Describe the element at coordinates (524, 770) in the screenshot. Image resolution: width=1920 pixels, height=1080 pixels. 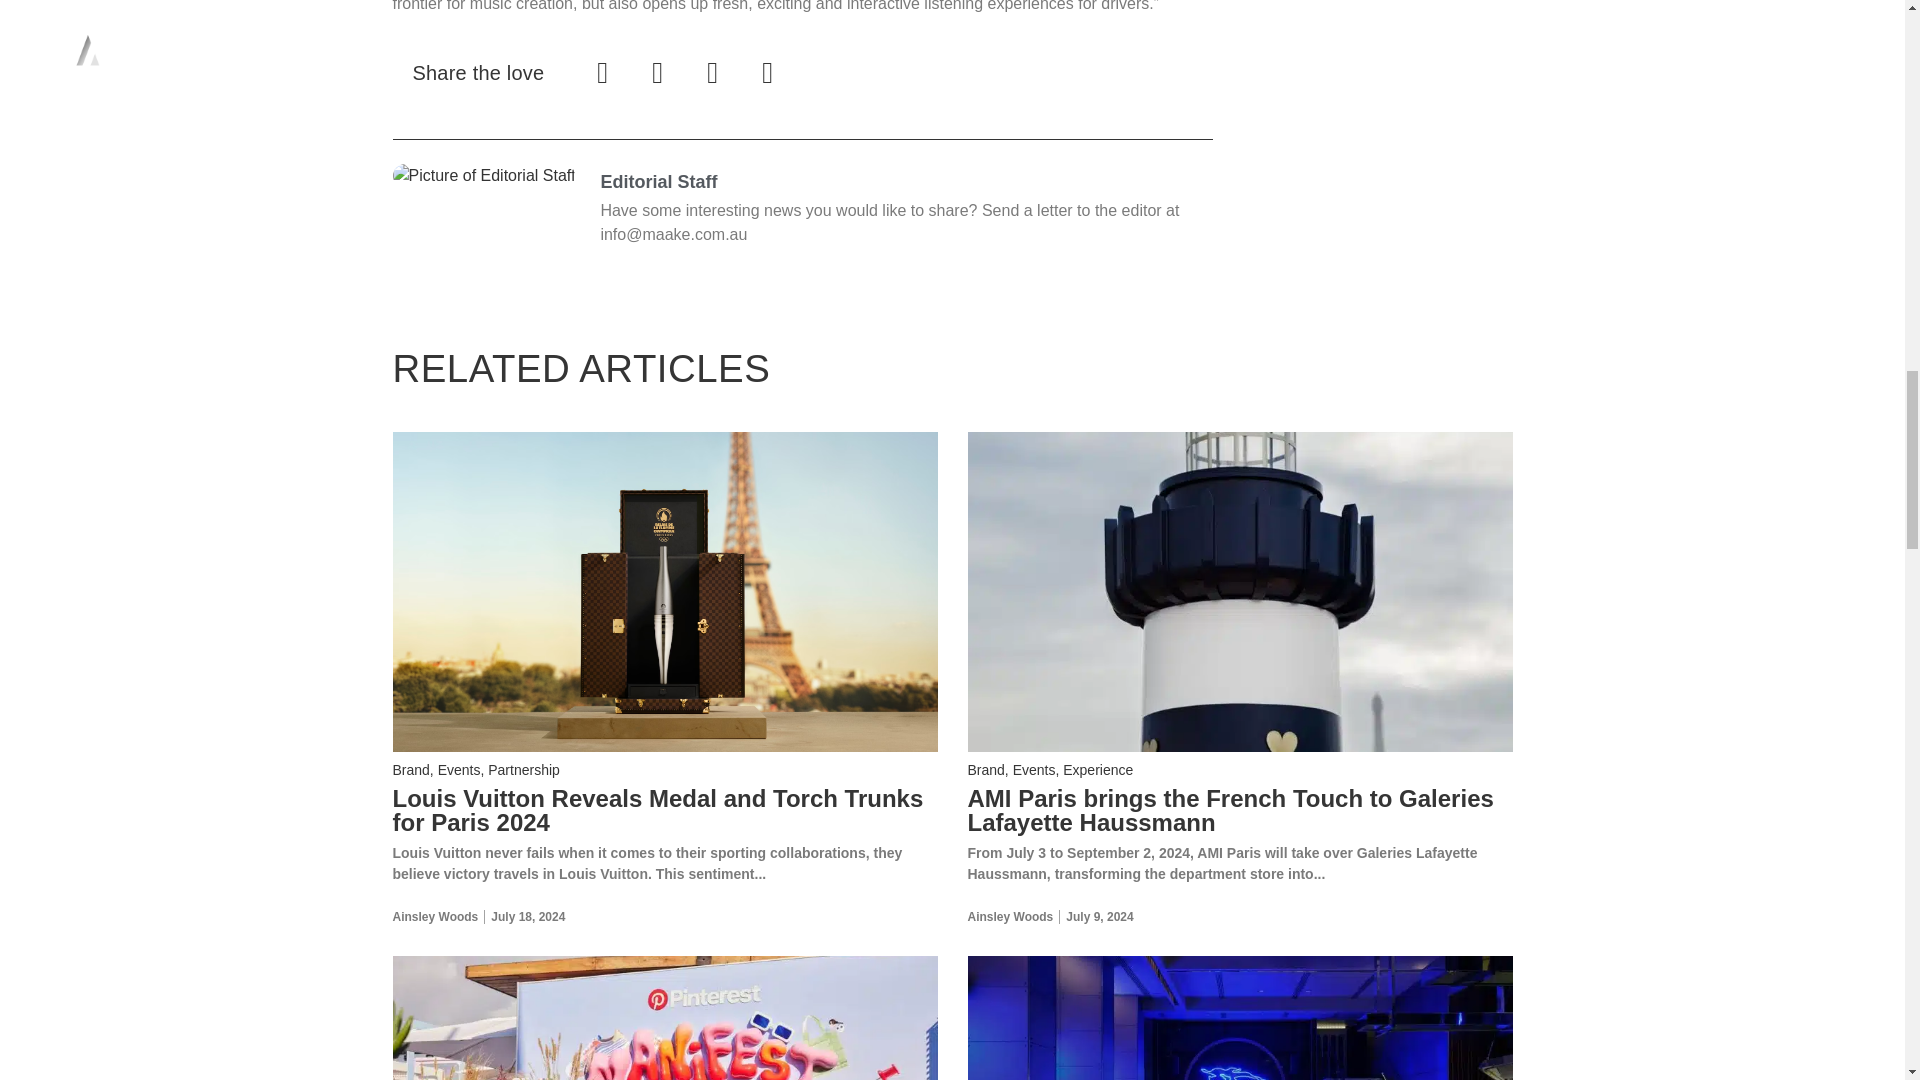
I see `Partnership` at that location.